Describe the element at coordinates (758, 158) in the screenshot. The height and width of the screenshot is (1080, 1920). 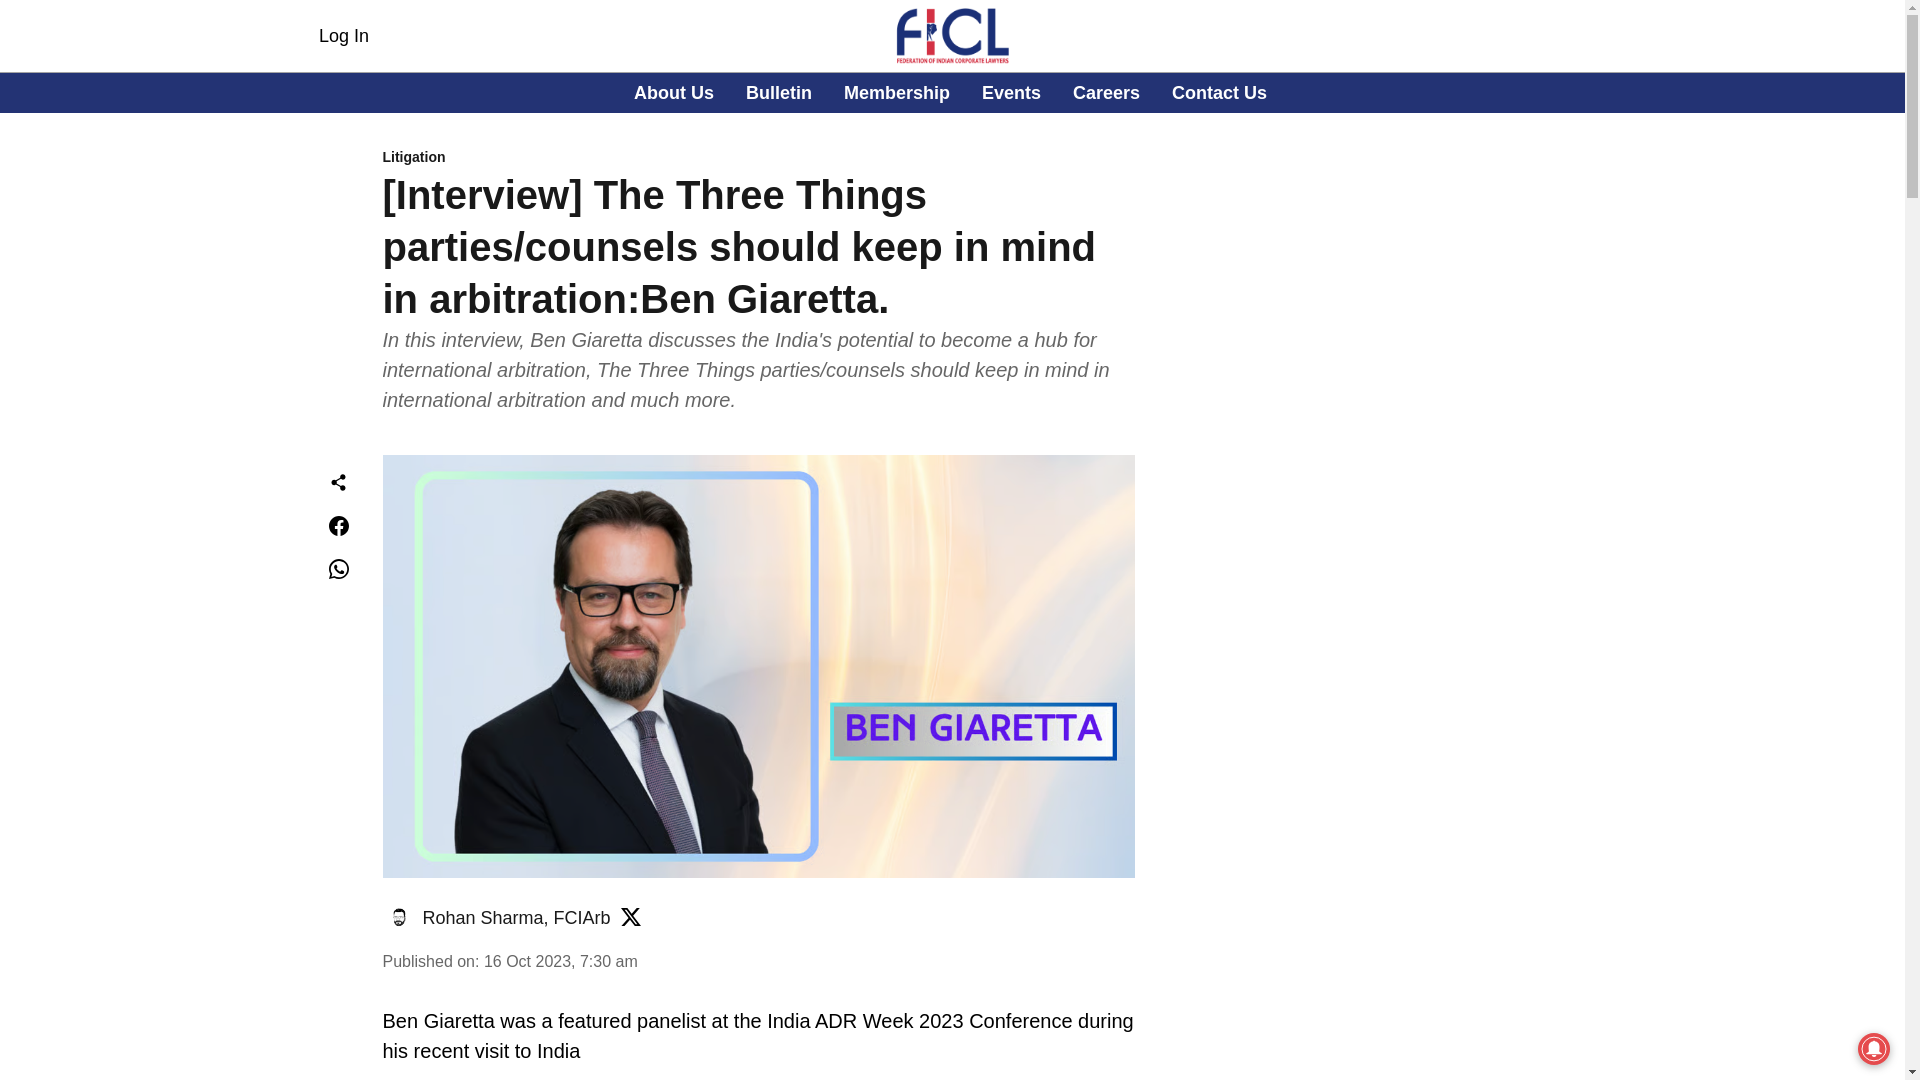
I see `Careers` at that location.